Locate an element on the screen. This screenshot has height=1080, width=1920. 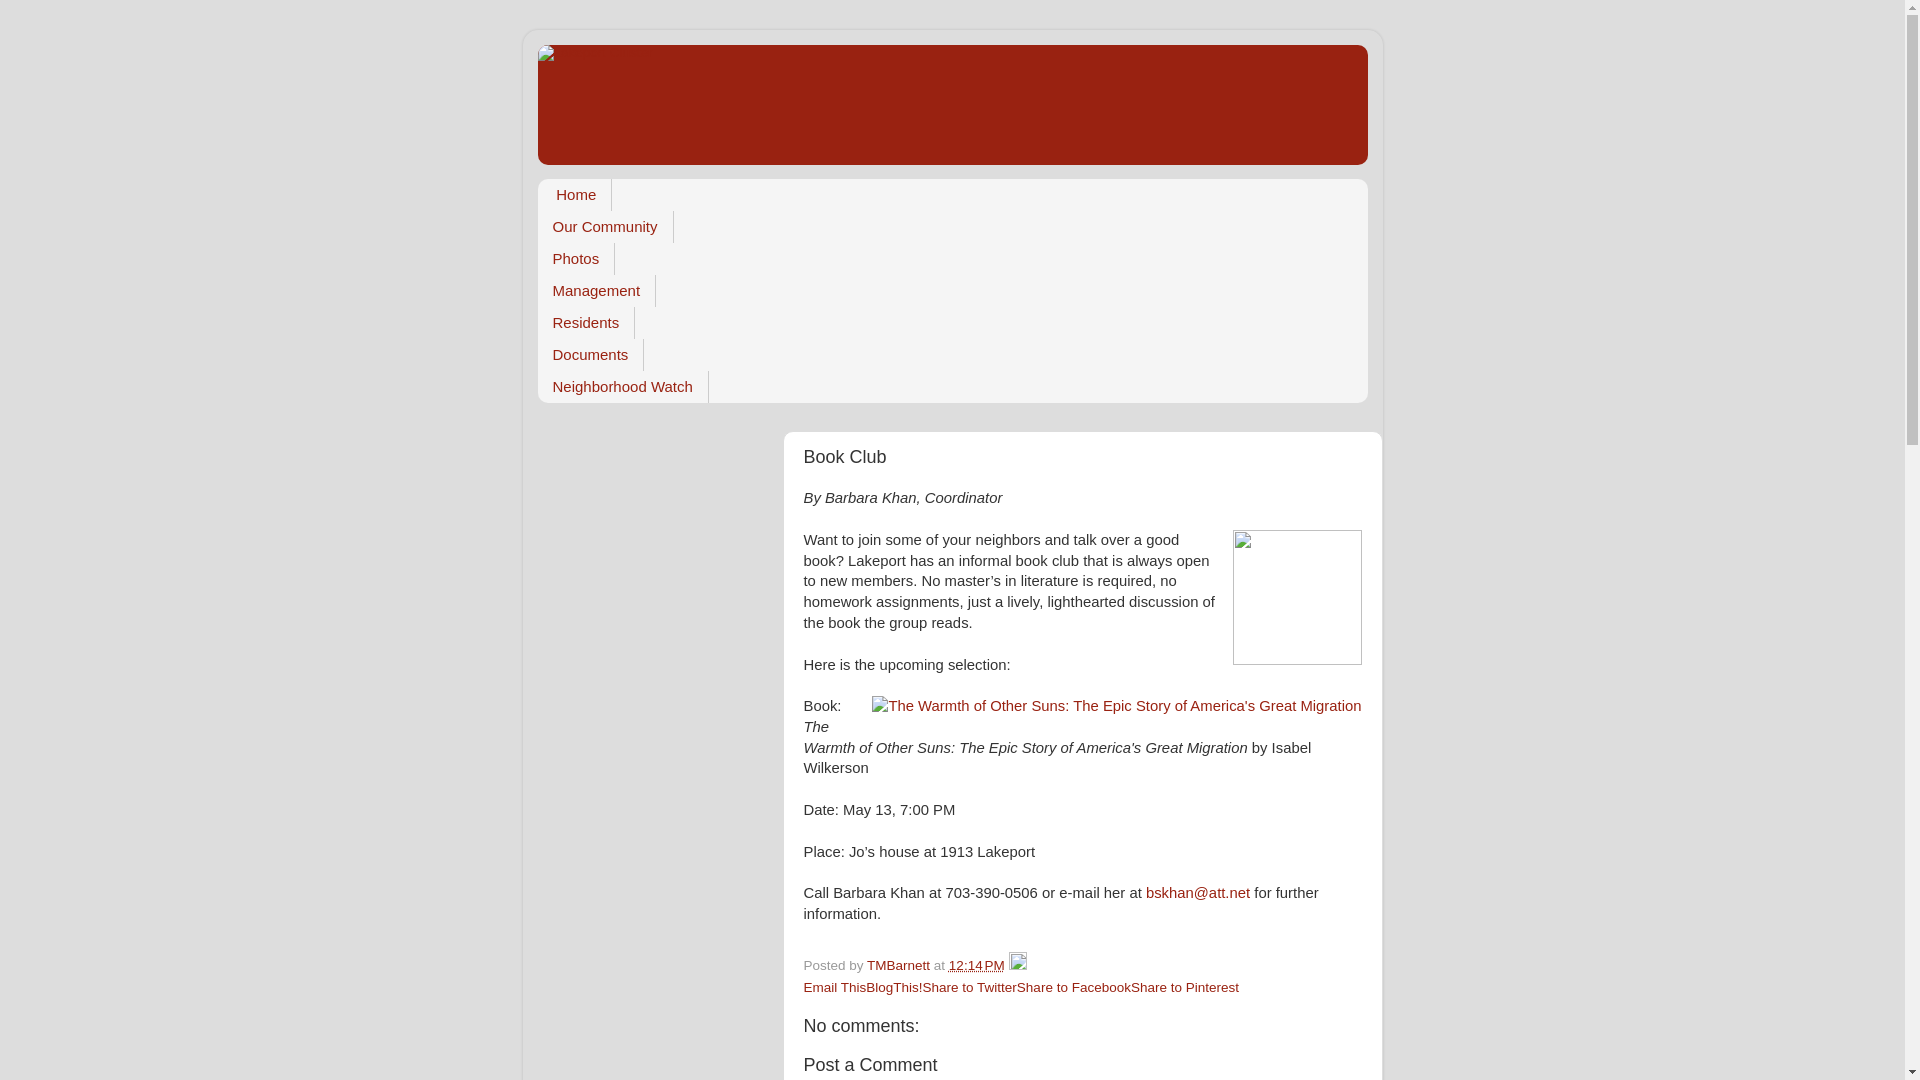
Share to Facebook is located at coordinates (1074, 986).